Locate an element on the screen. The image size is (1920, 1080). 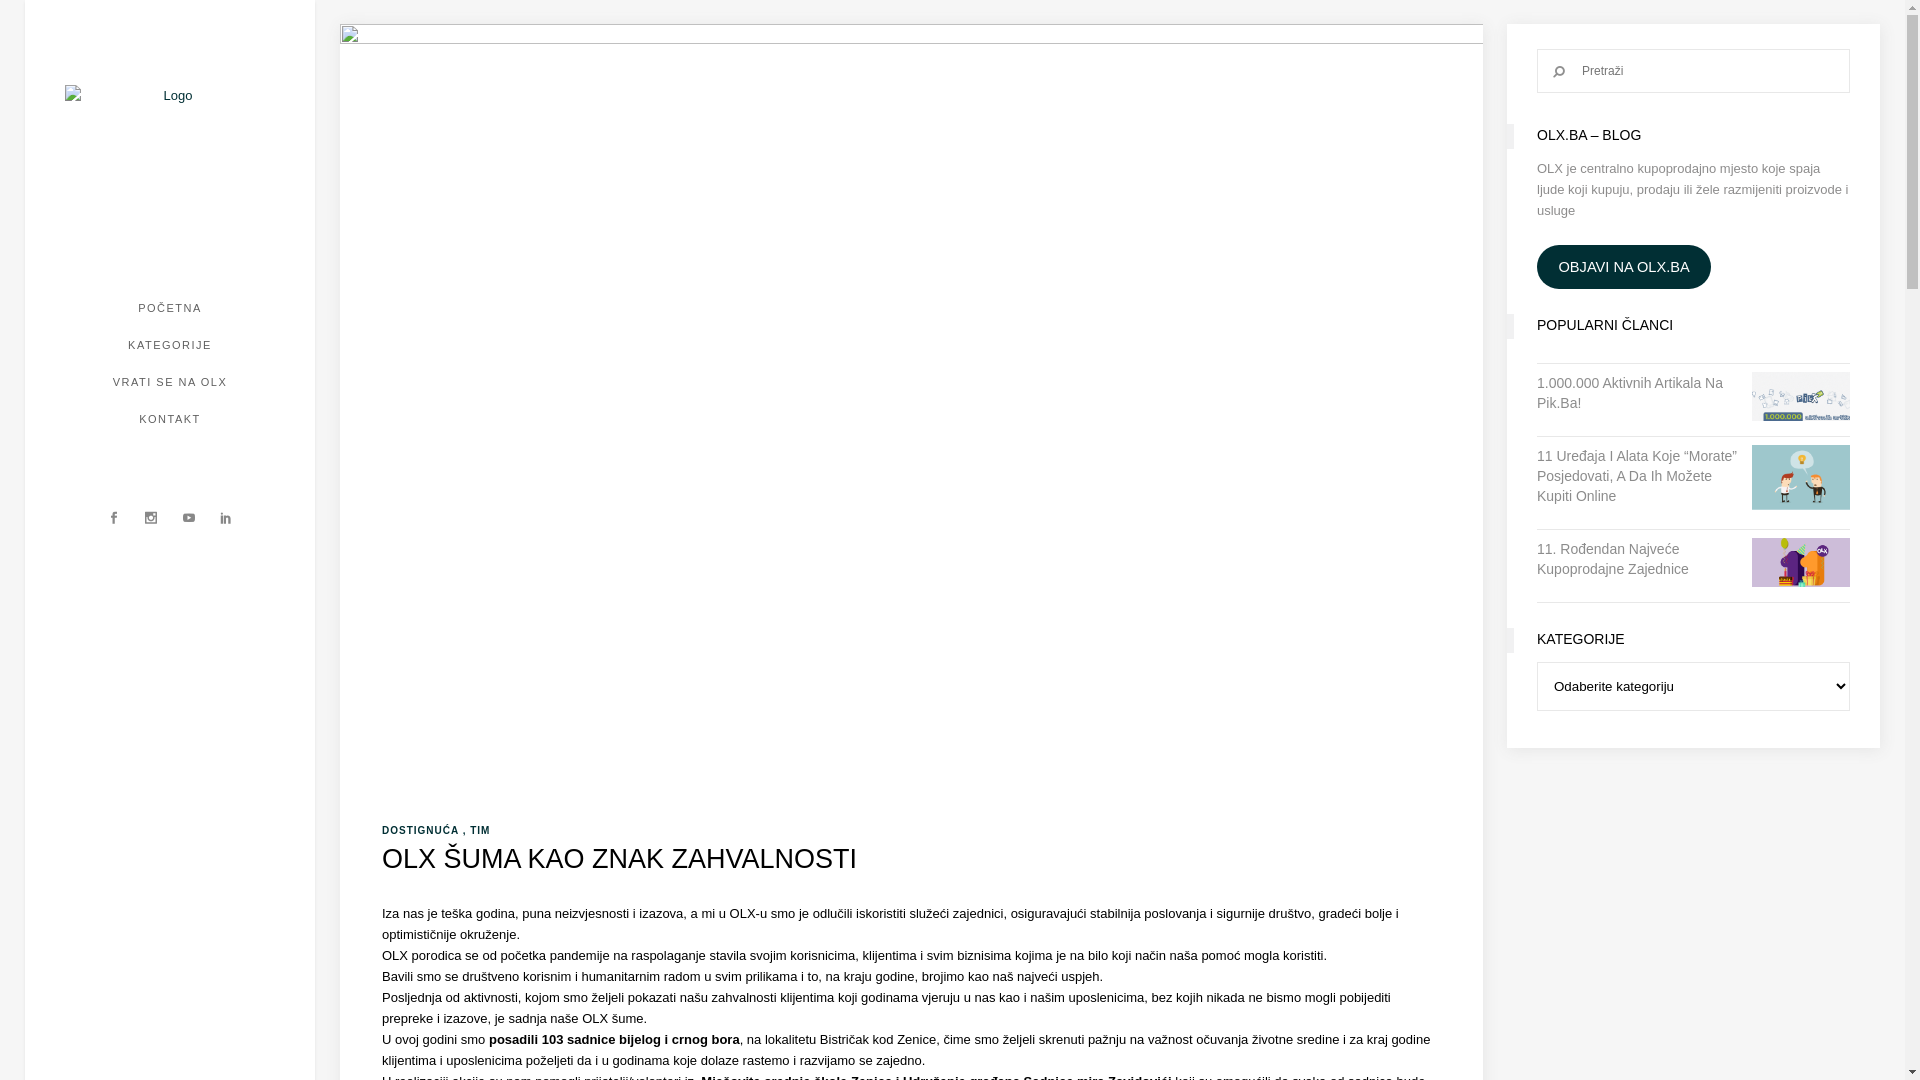
KATEGORIJE is located at coordinates (170, 346).